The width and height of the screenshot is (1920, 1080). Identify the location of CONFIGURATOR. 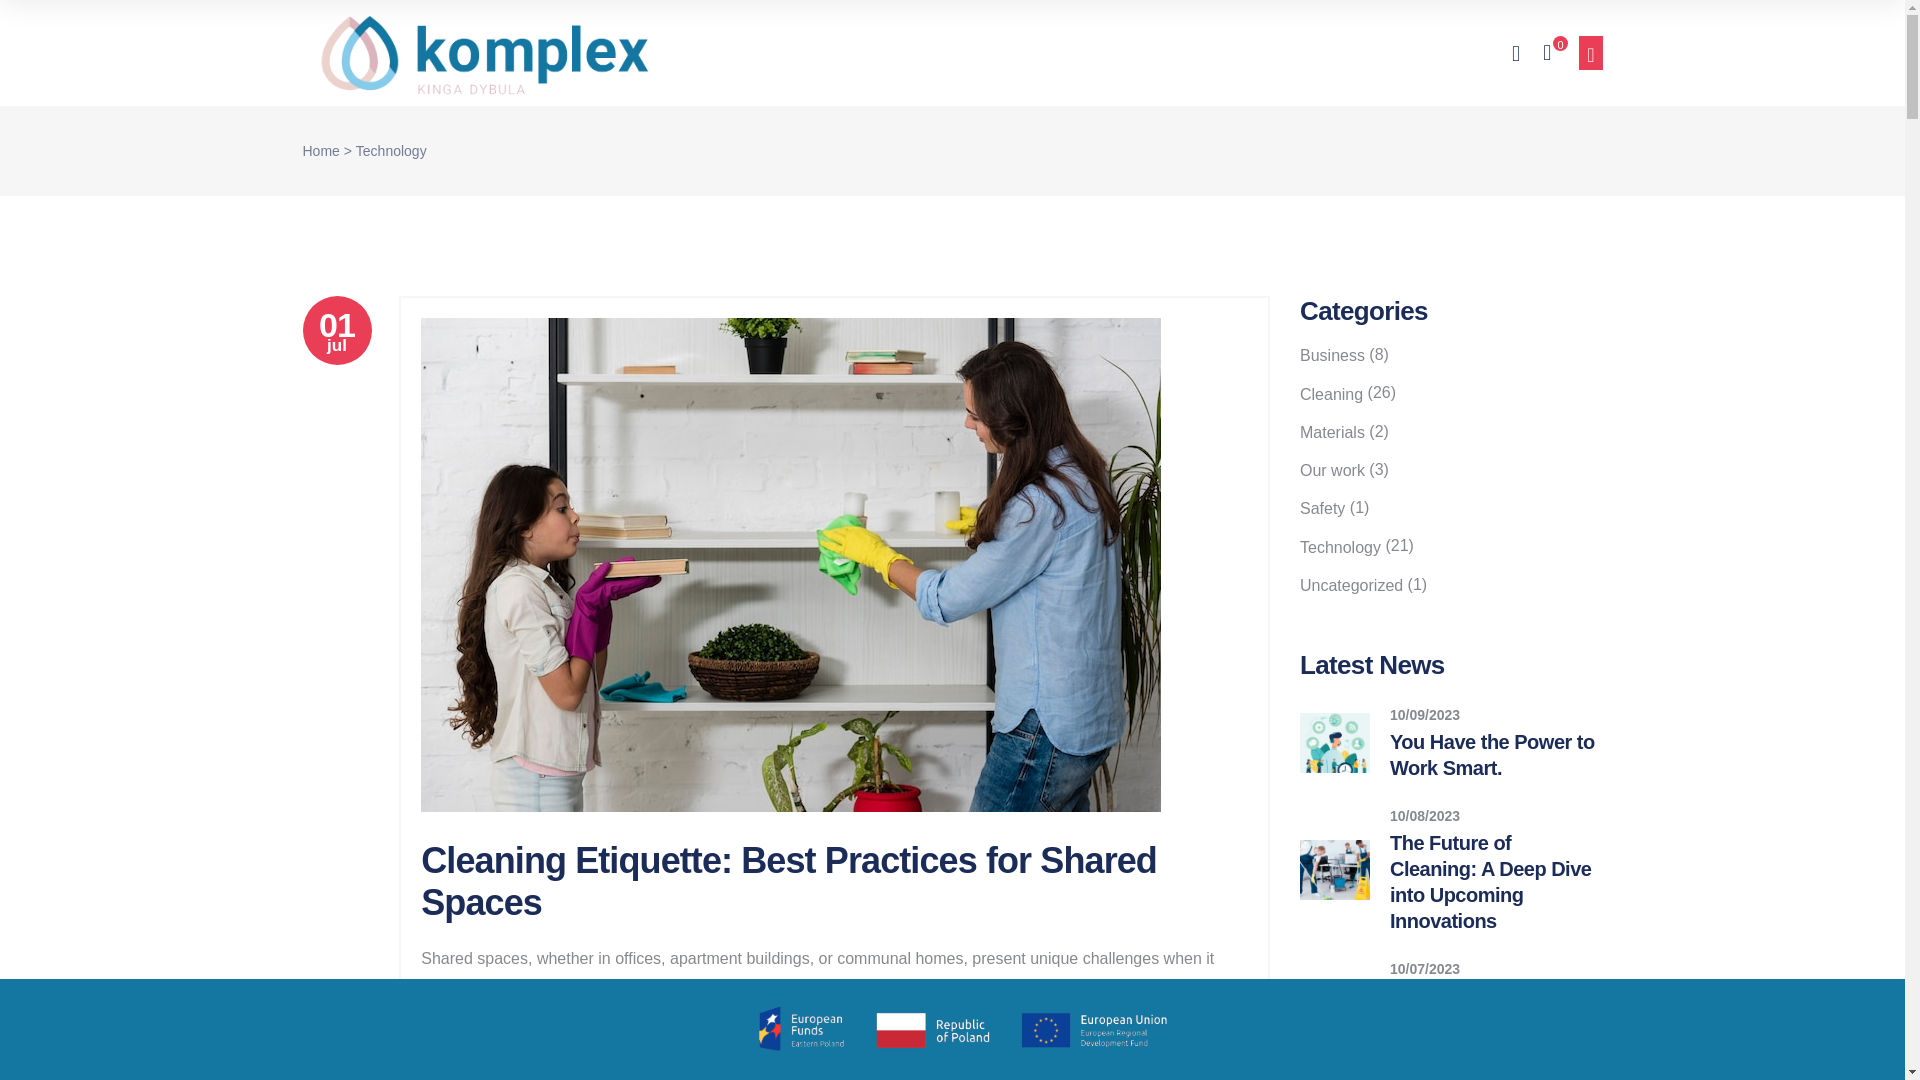
(1139, 53).